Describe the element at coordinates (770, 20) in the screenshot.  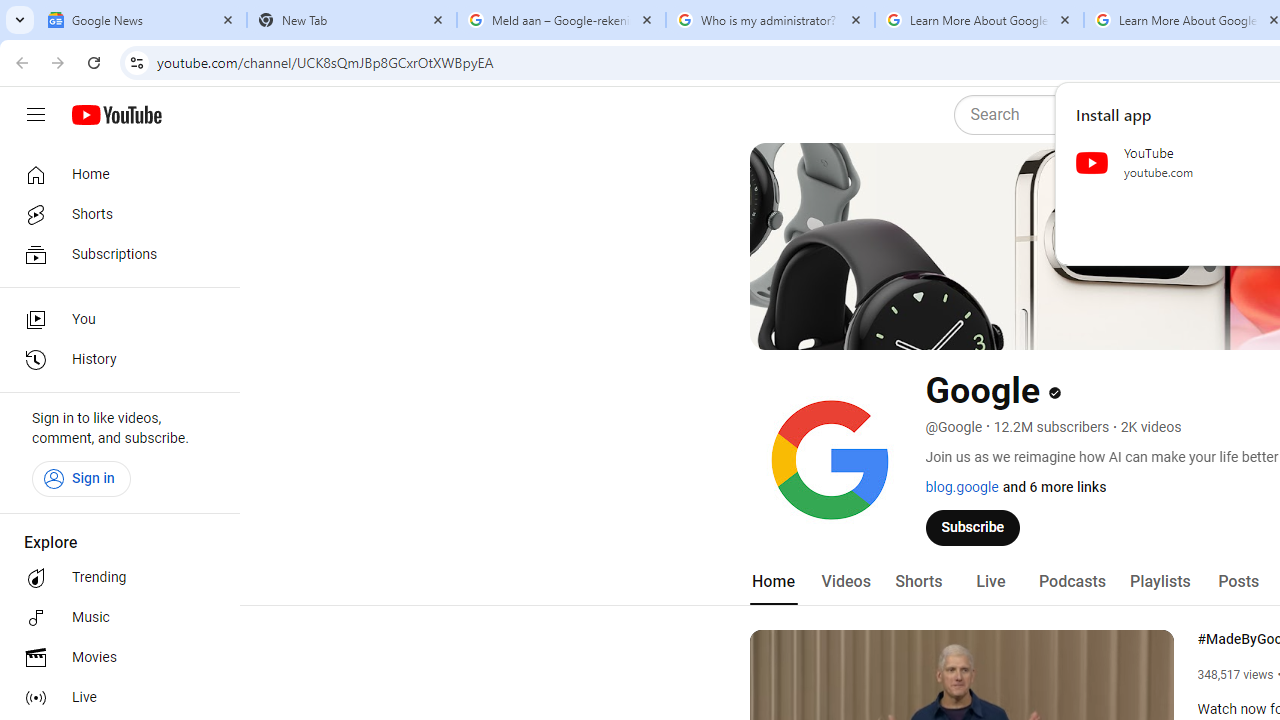
I see `Who is my administrator? - Google Account Help` at that location.